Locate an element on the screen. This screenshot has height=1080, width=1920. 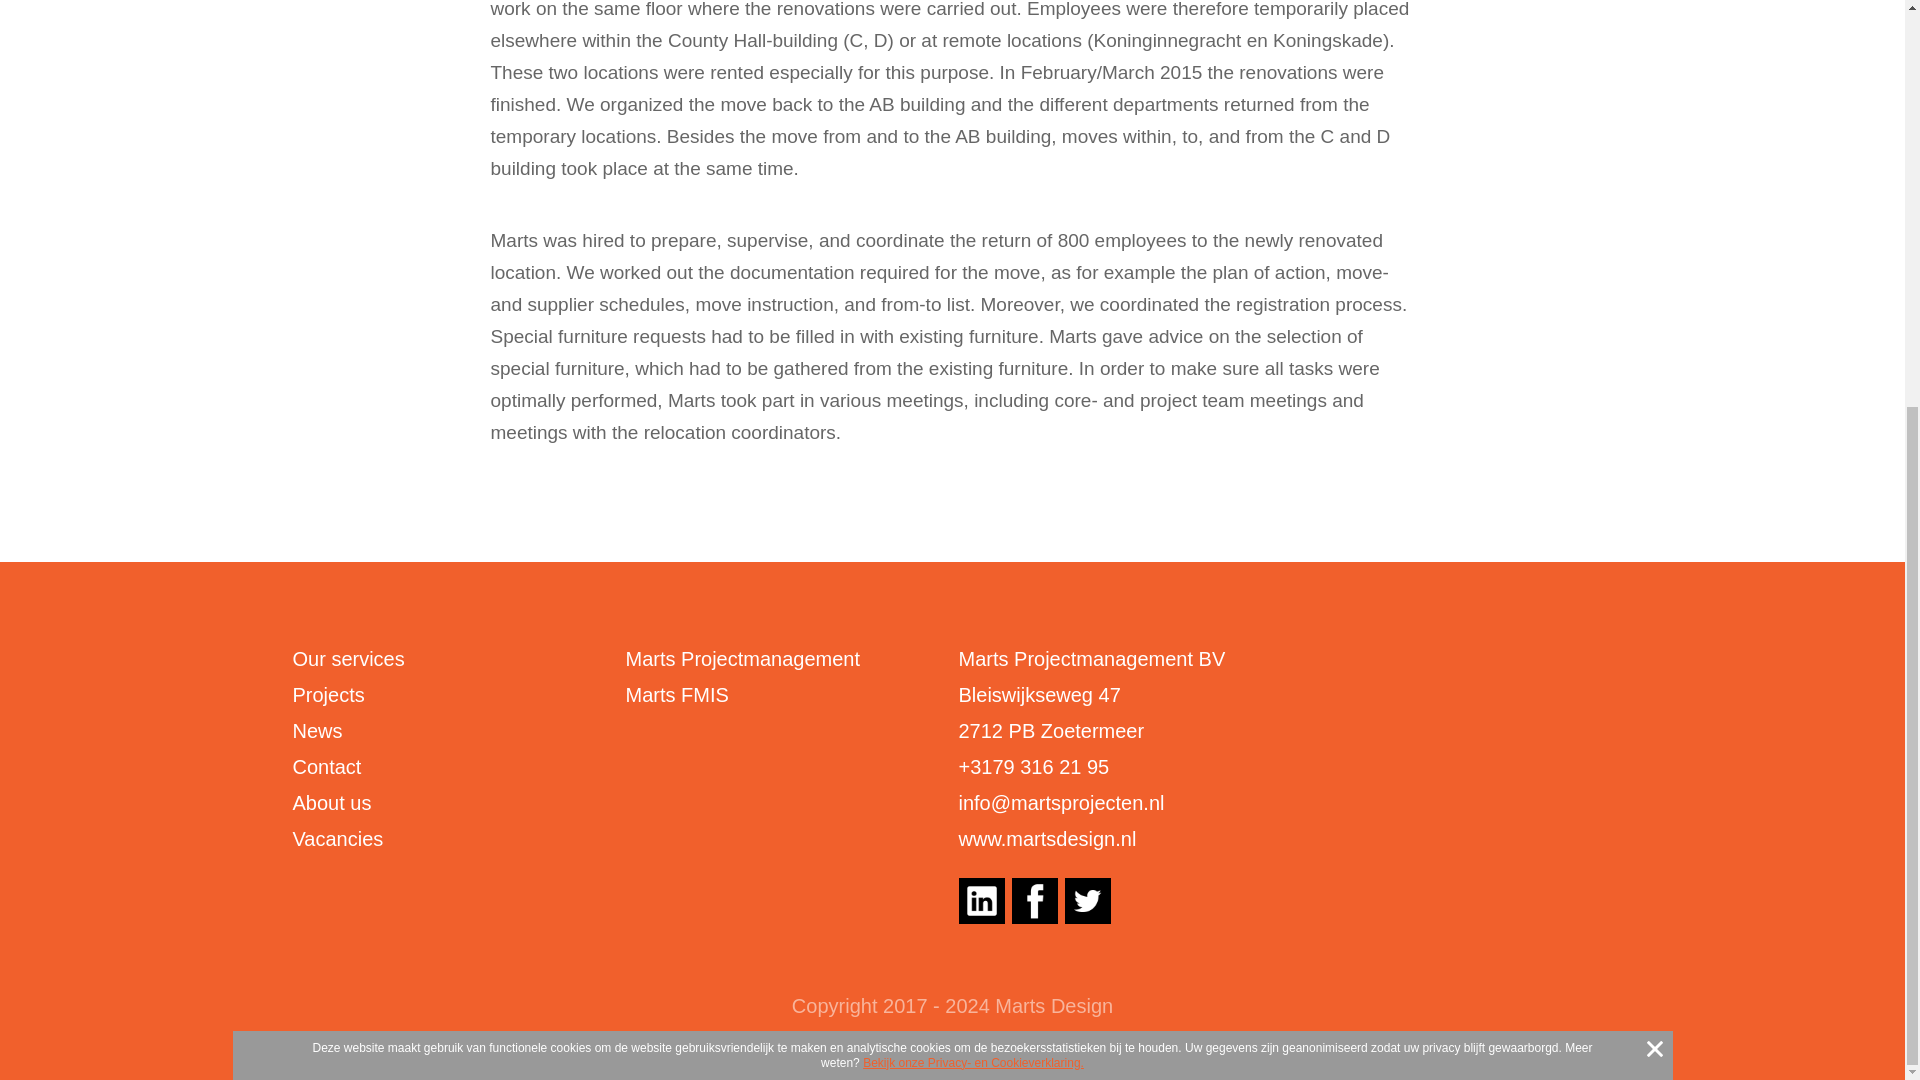
Vacancies is located at coordinates (336, 838).